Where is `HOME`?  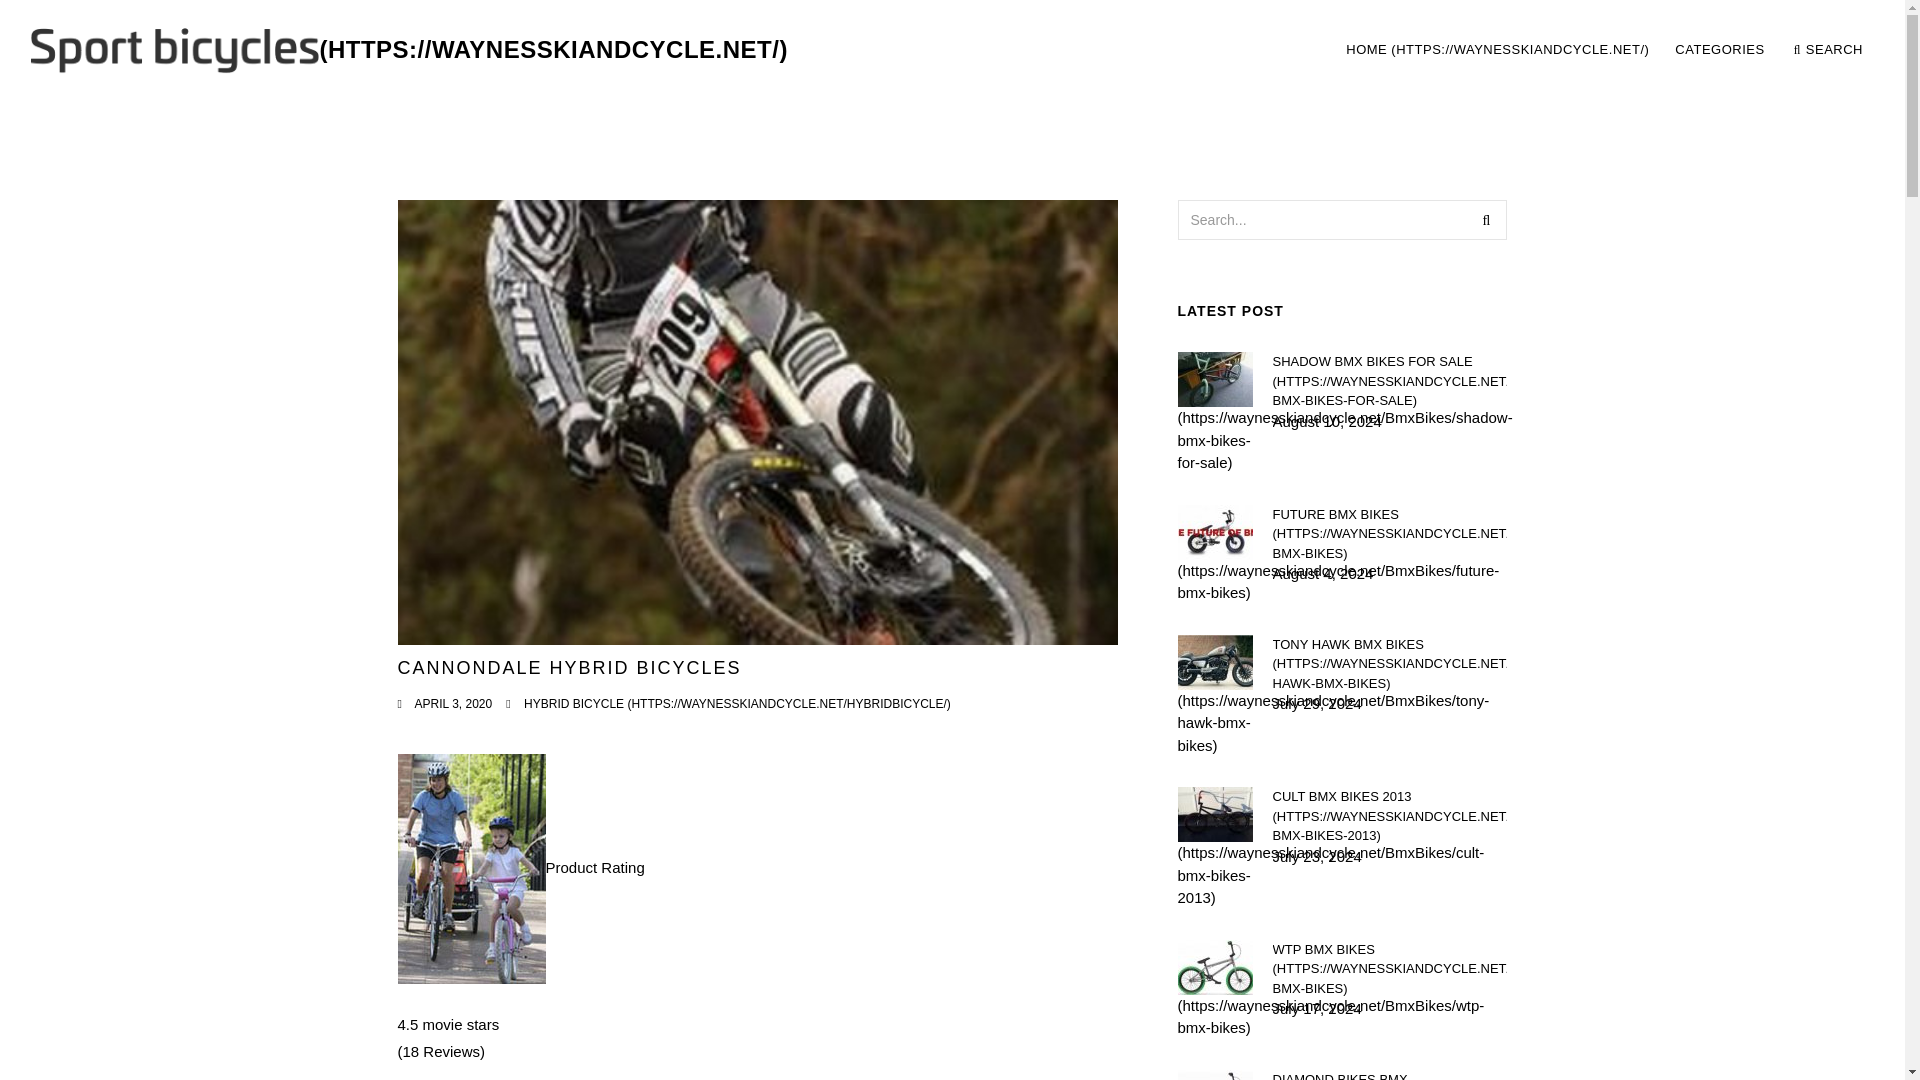
HOME is located at coordinates (737, 703).